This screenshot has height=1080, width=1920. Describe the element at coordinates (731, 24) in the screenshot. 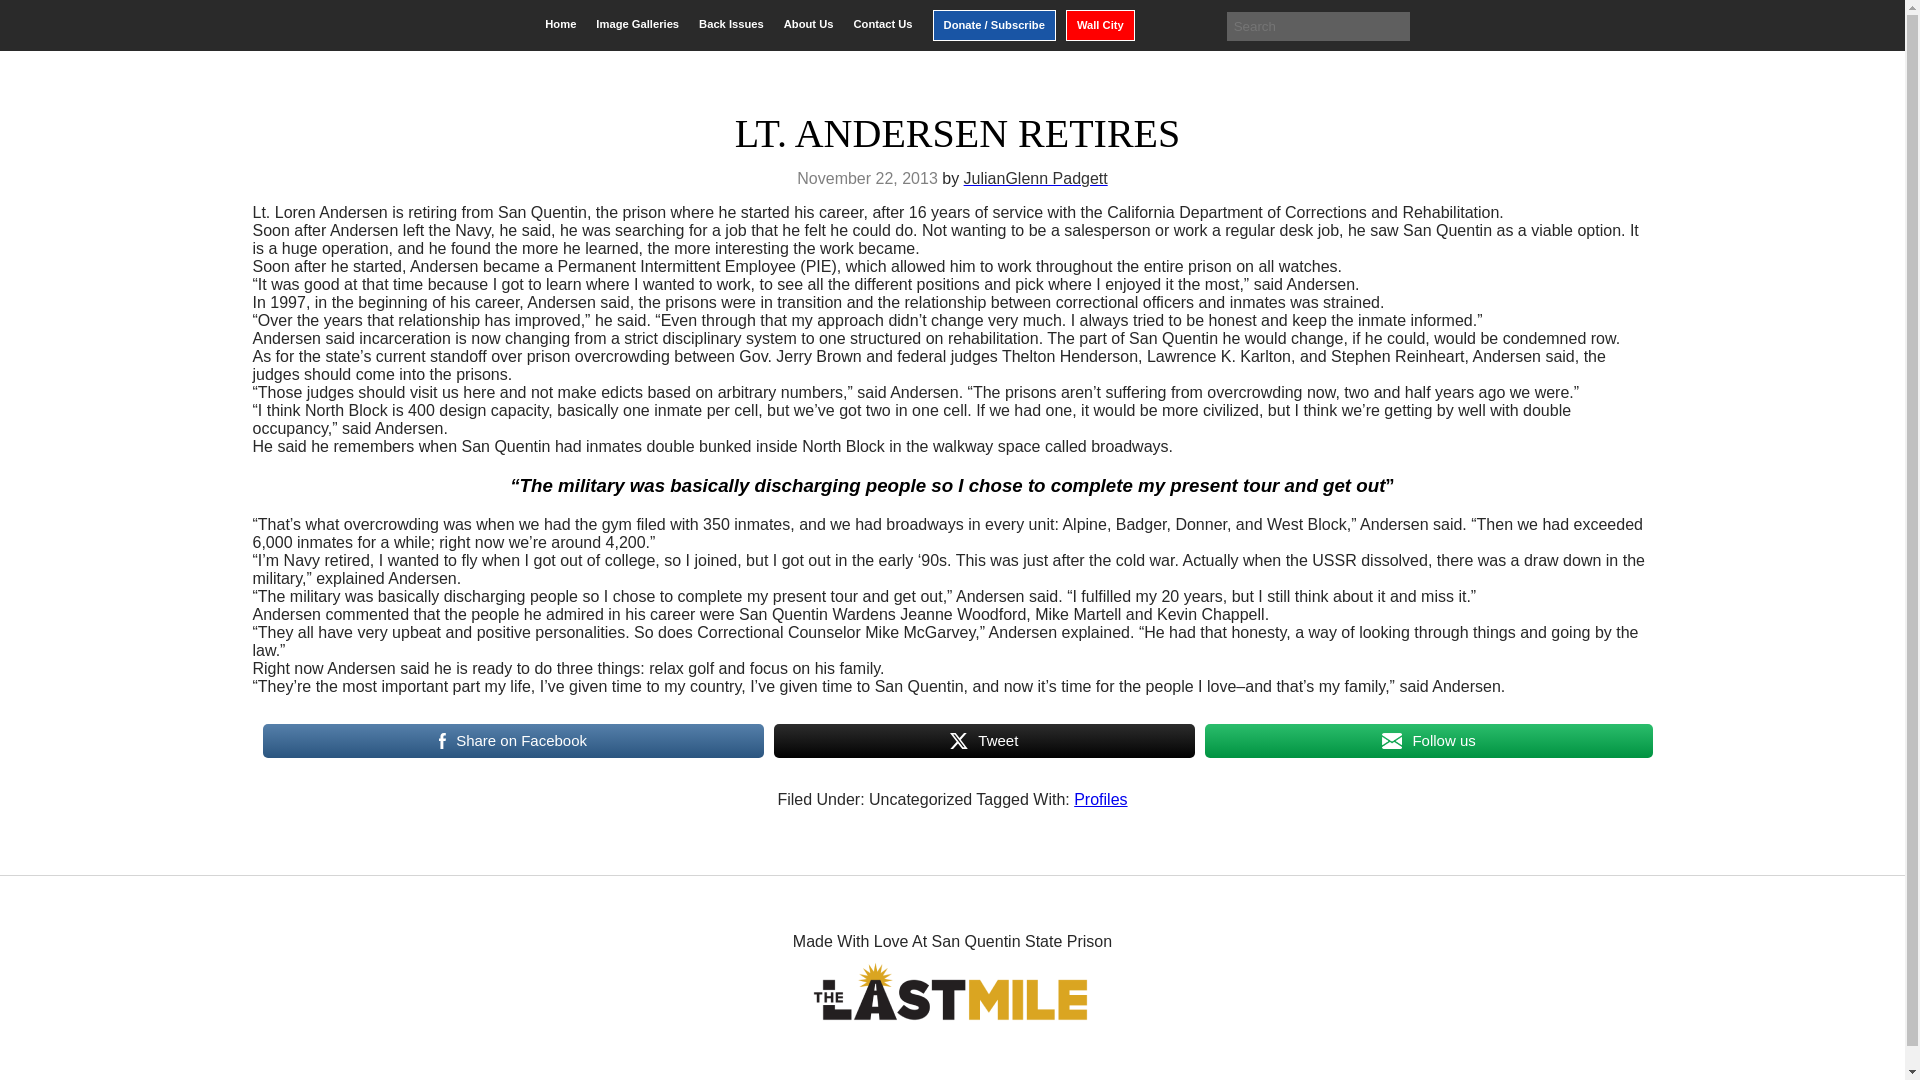

I see `Back Issues` at that location.